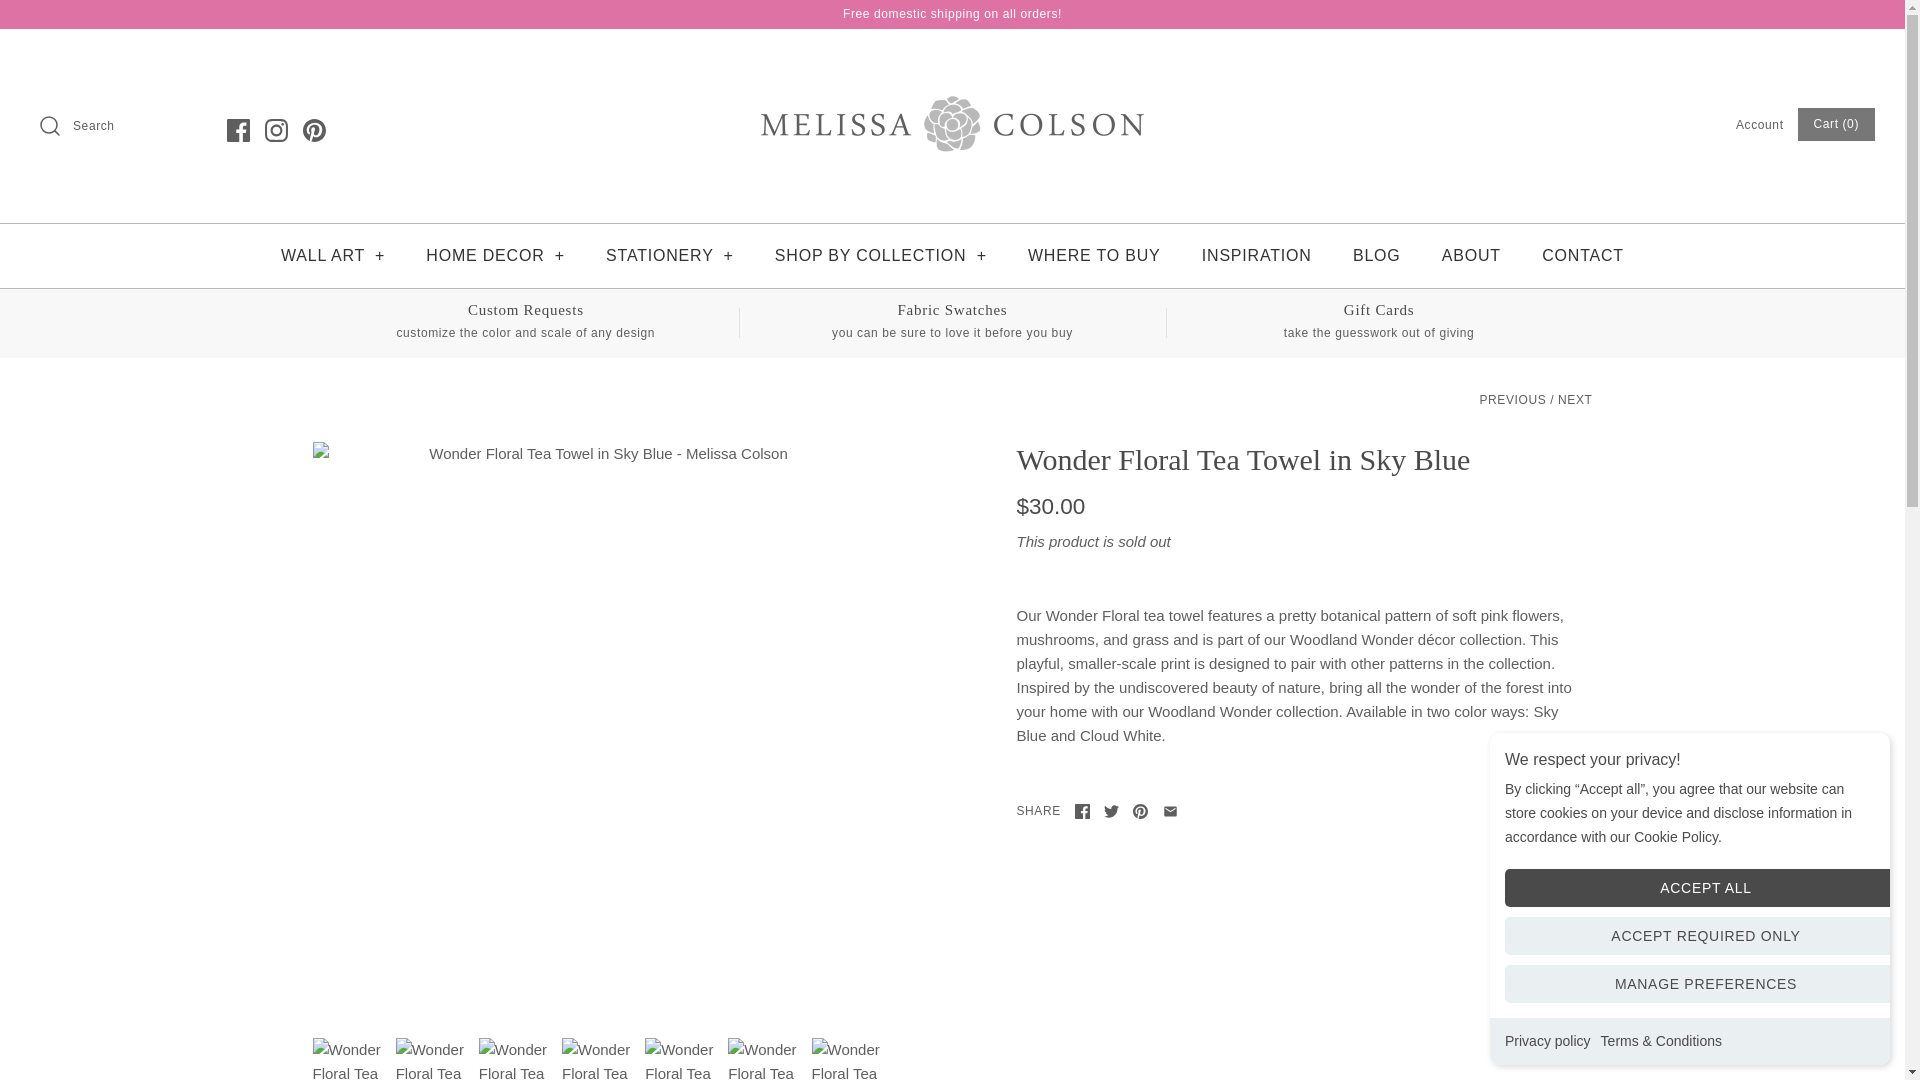 The image size is (1920, 1080). What do you see at coordinates (952, 60) in the screenshot?
I see `Melissa Colson` at bounding box center [952, 60].